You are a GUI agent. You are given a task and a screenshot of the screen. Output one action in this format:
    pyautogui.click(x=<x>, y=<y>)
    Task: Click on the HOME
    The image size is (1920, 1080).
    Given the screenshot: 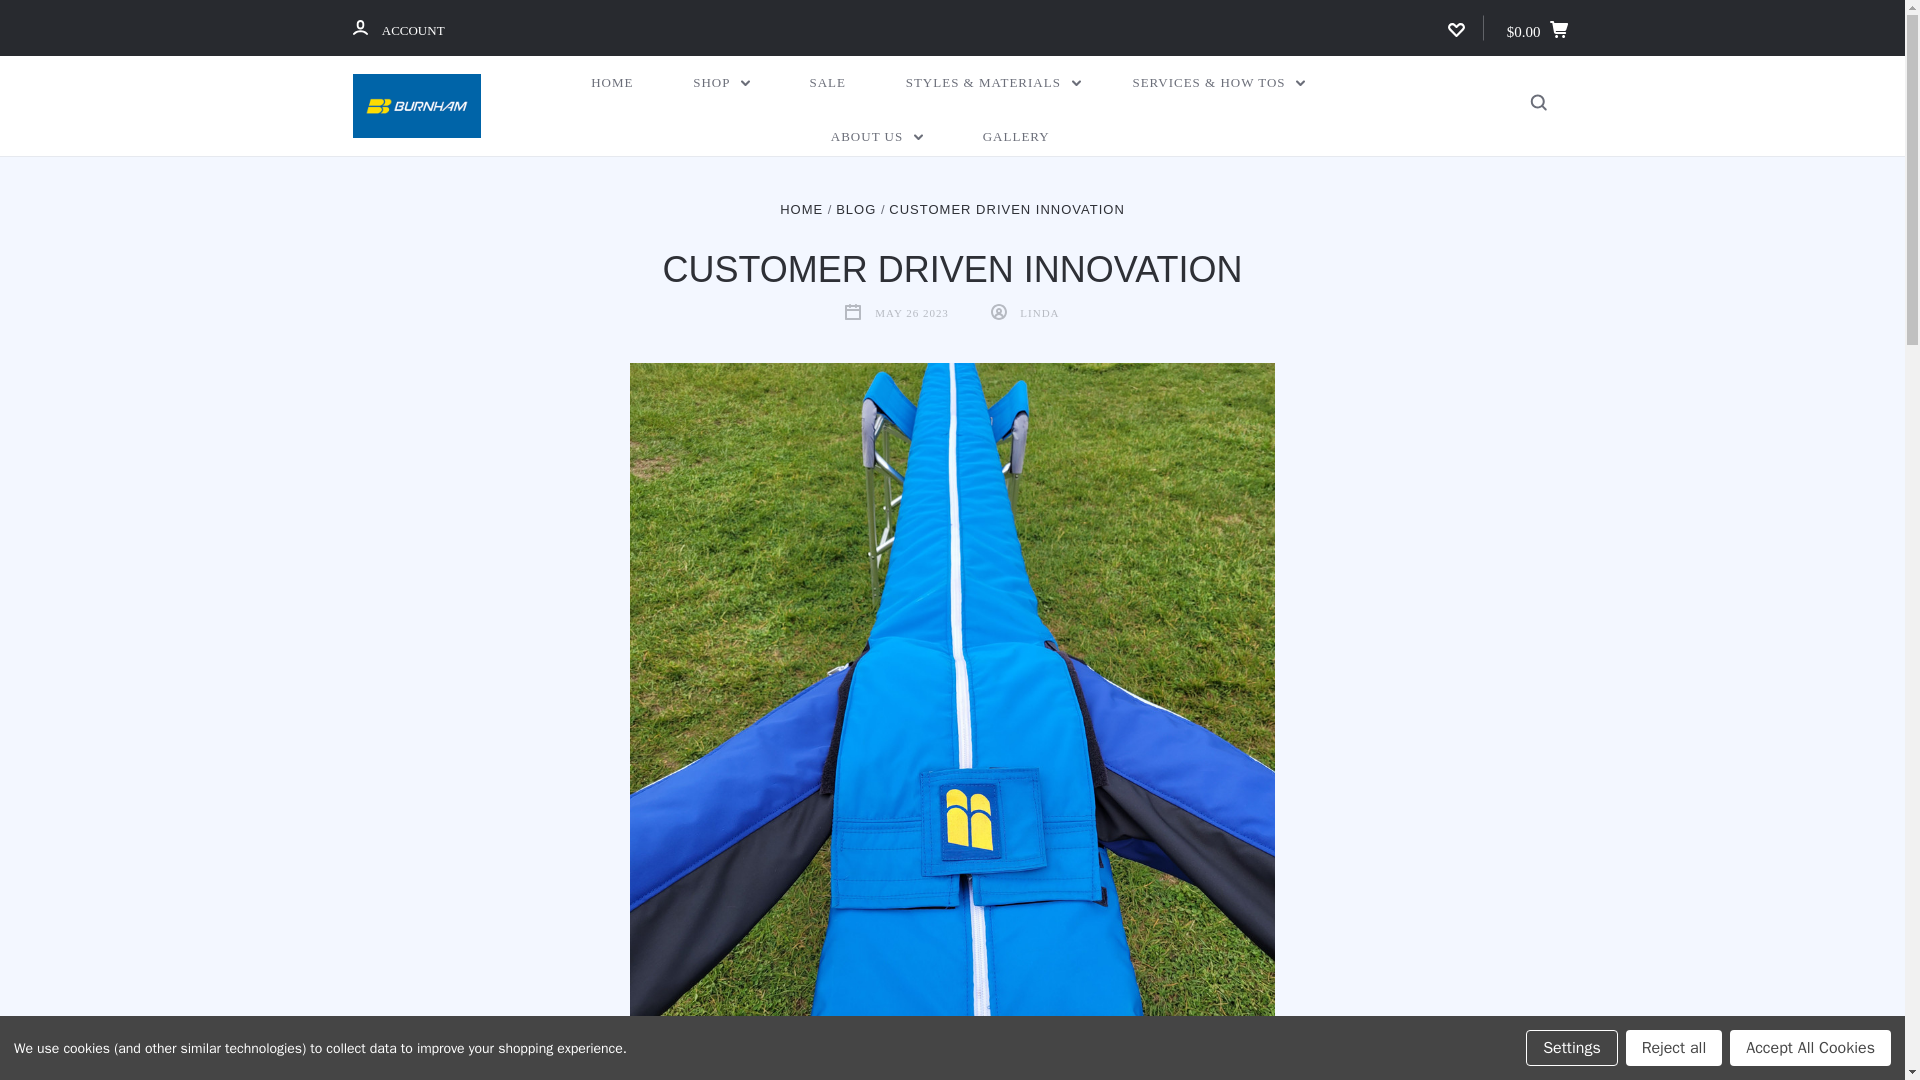 What is the action you would take?
    pyautogui.click(x=611, y=83)
    